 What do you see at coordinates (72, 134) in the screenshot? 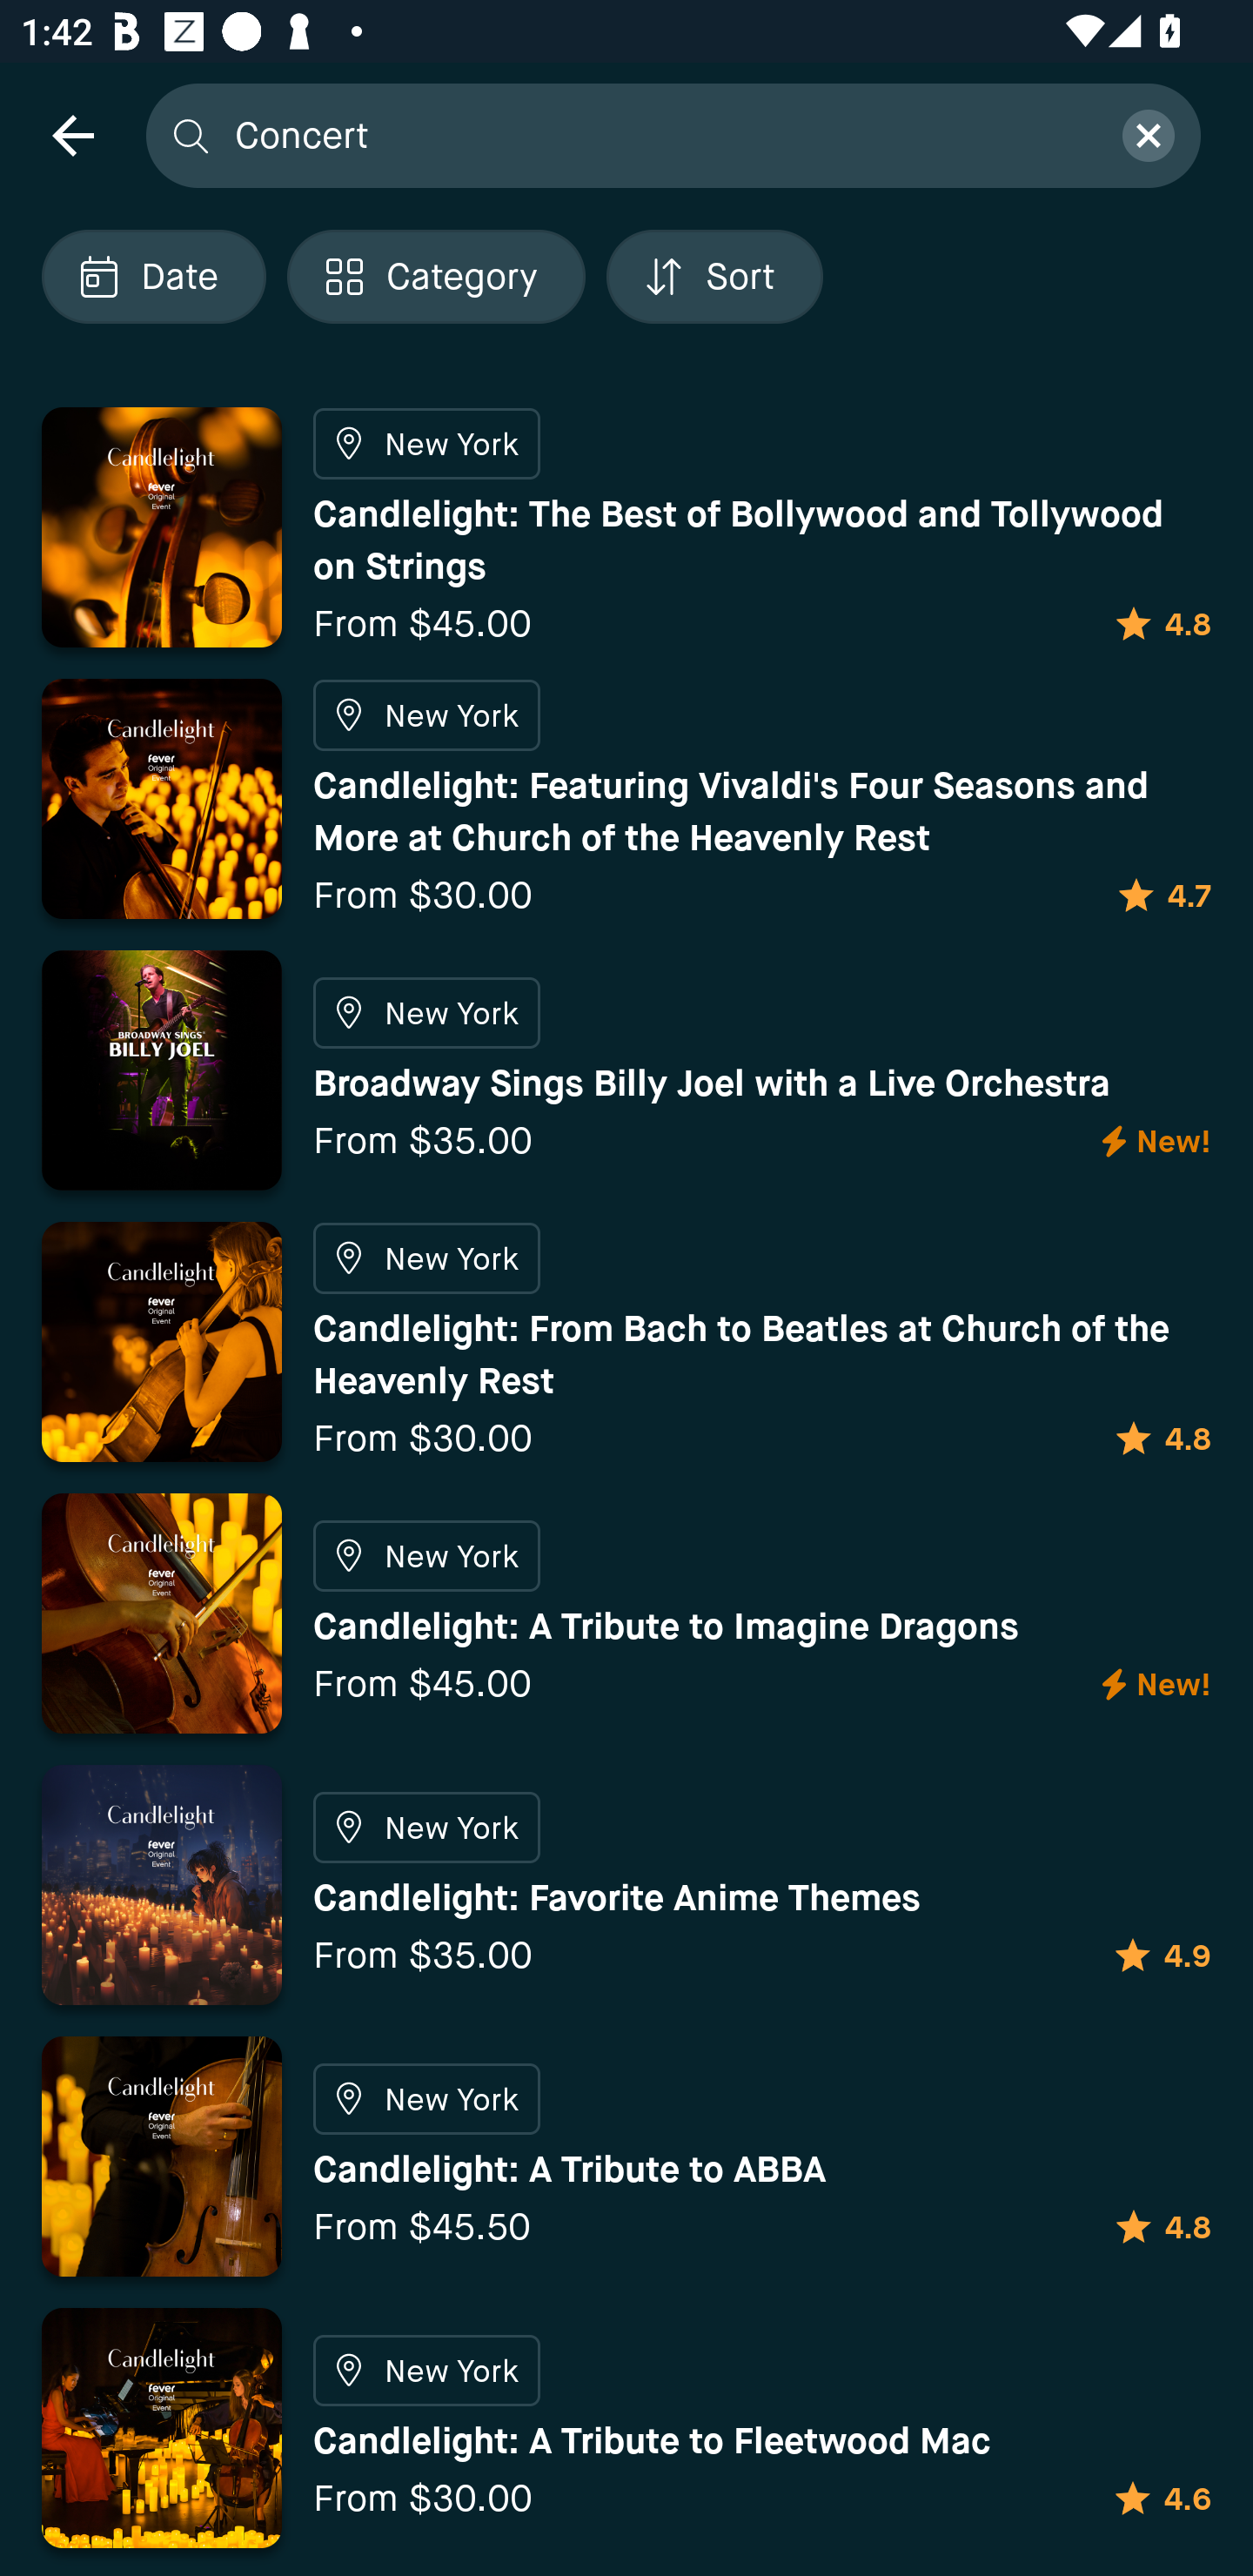
I see `navigation icon` at bounding box center [72, 134].